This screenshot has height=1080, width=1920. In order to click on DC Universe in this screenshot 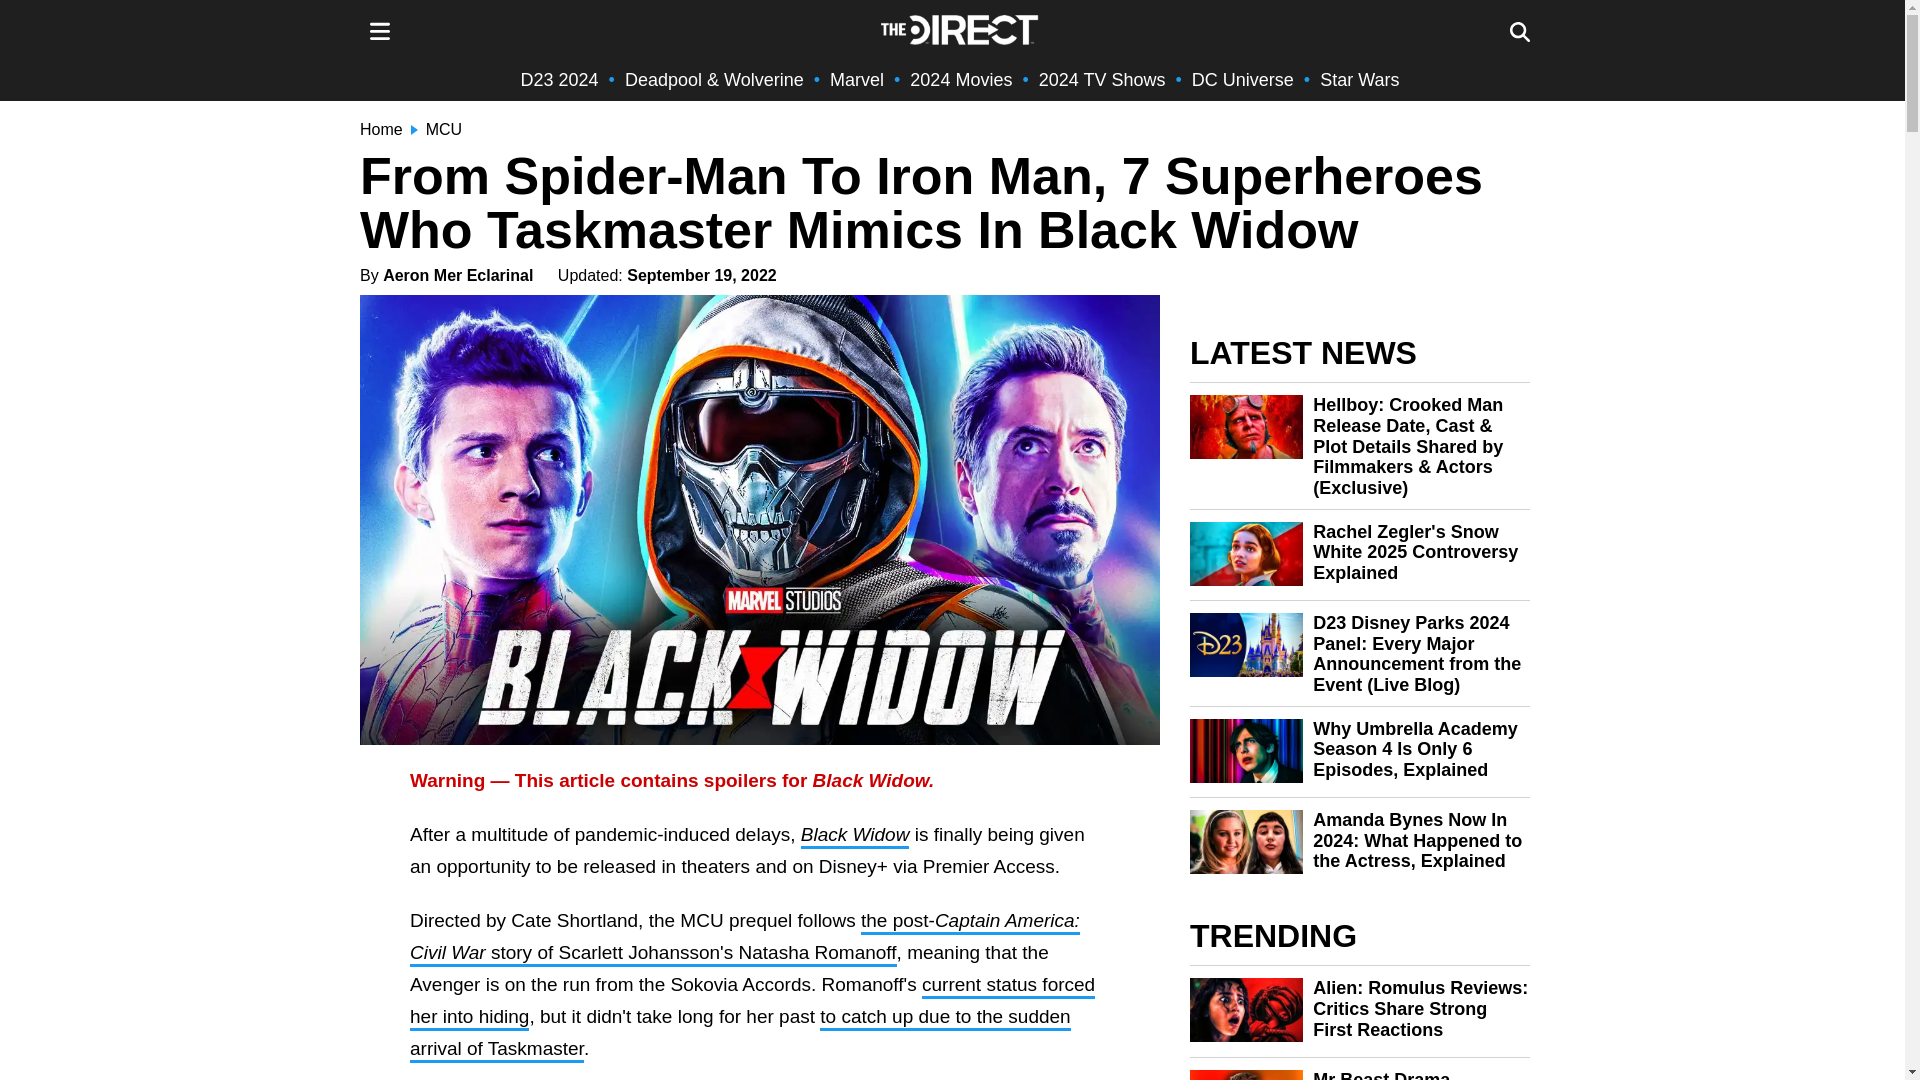, I will do `click(1243, 80)`.